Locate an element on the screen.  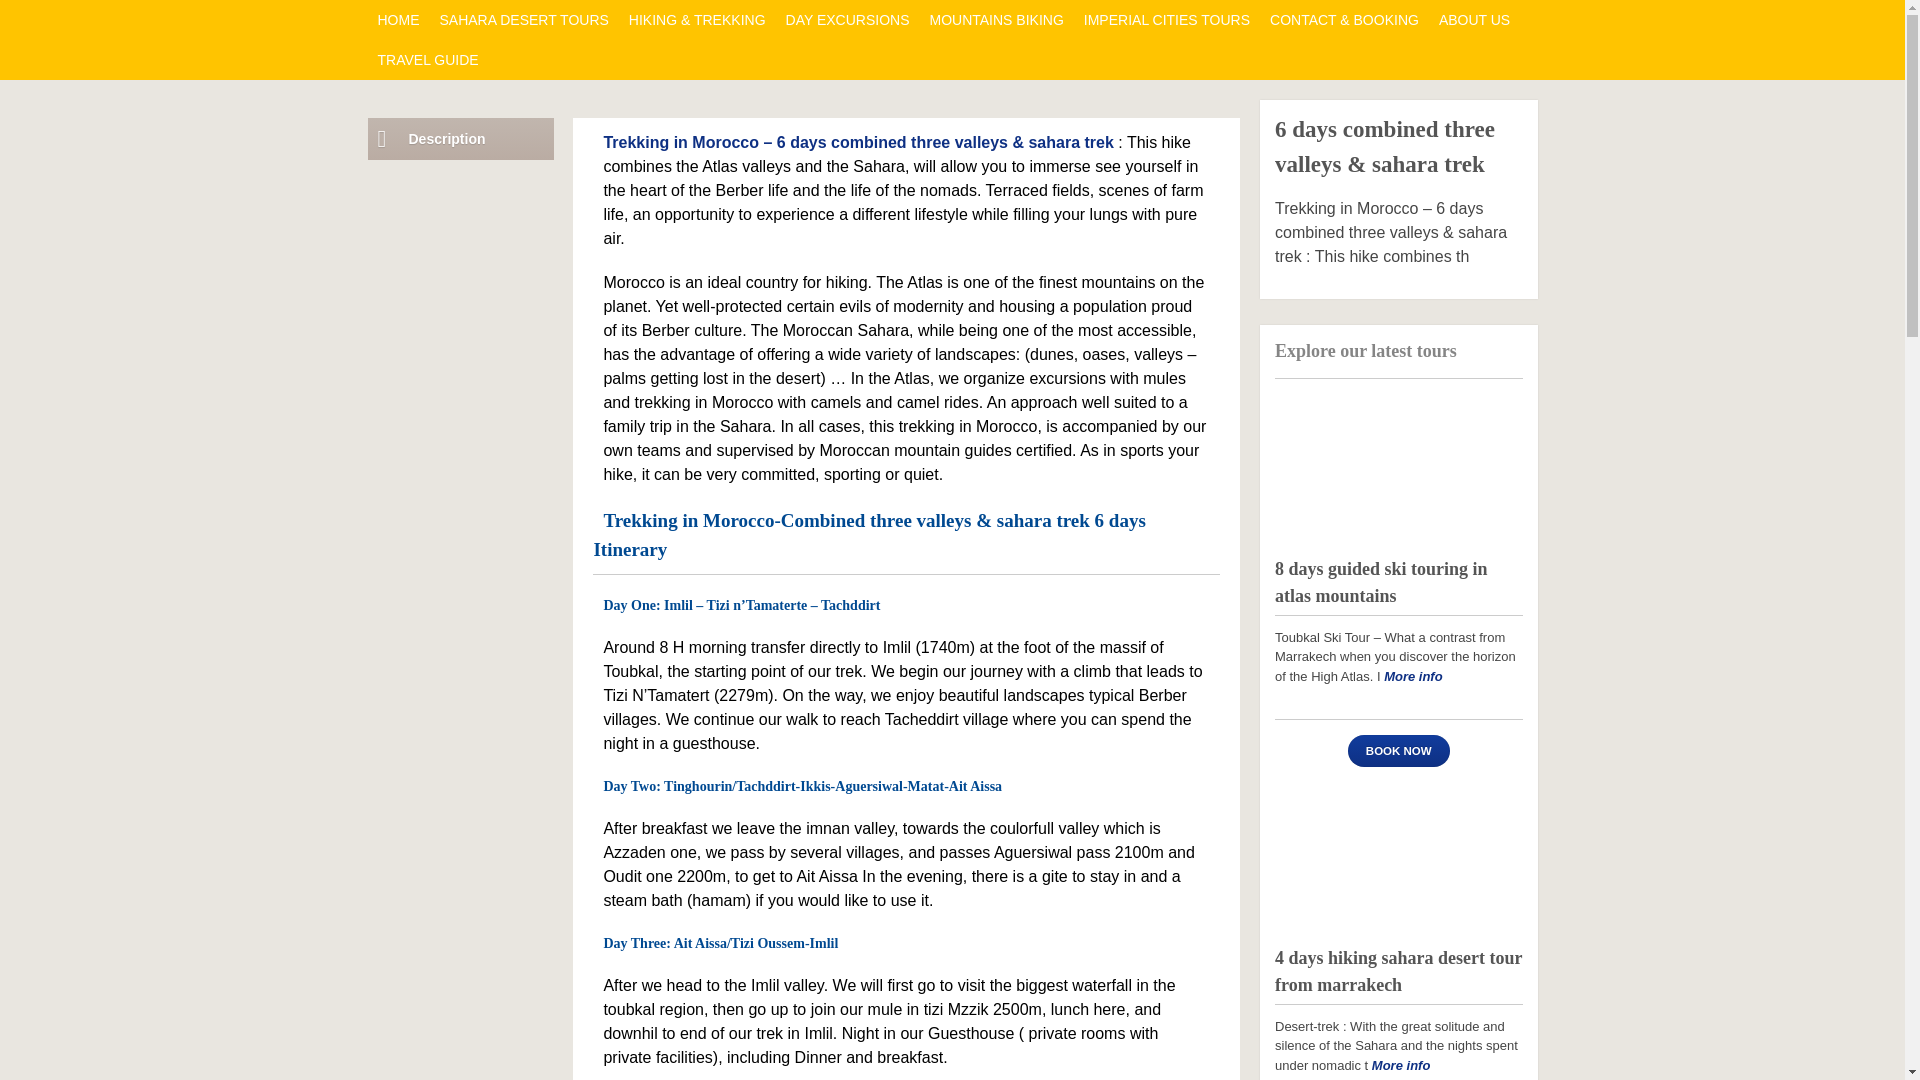
IMPERIAL CITIES TOURS is located at coordinates (1166, 20).